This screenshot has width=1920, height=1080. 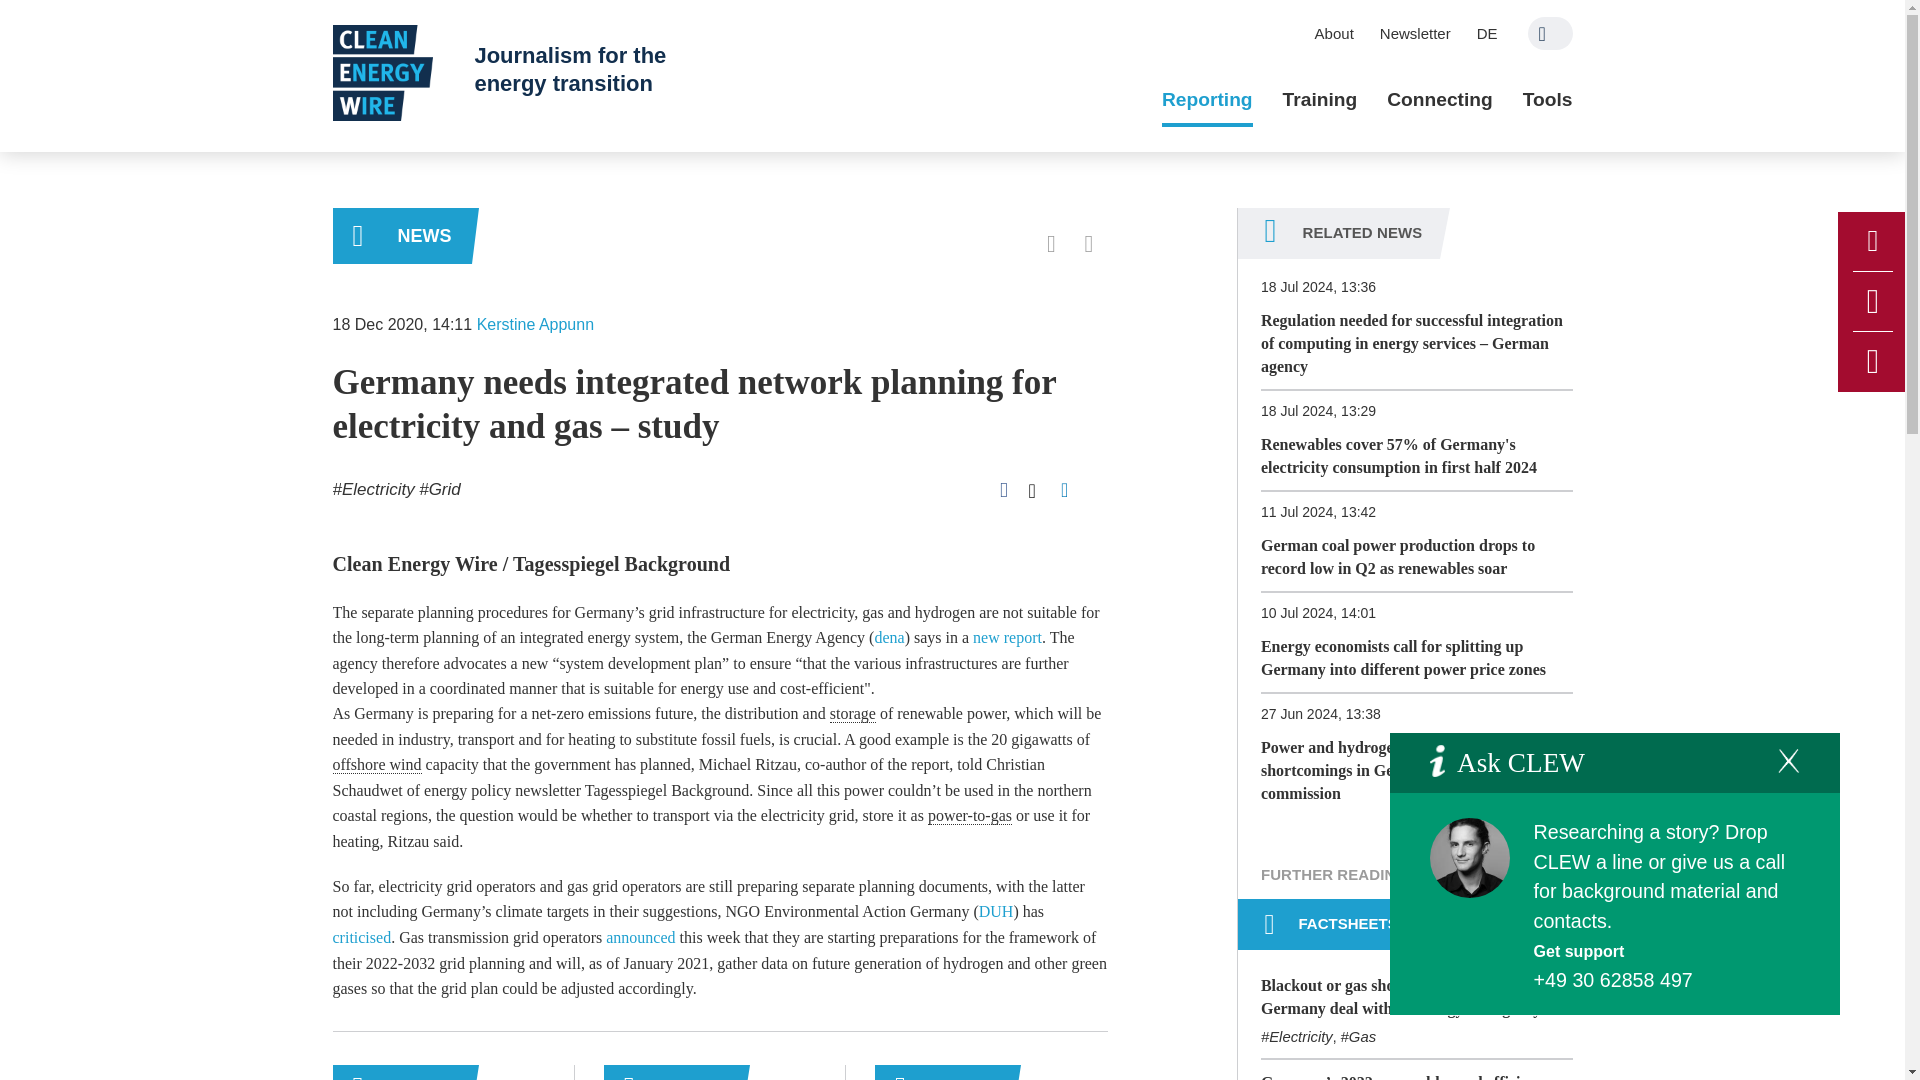 I want to click on NEWS, so click(x=401, y=236).